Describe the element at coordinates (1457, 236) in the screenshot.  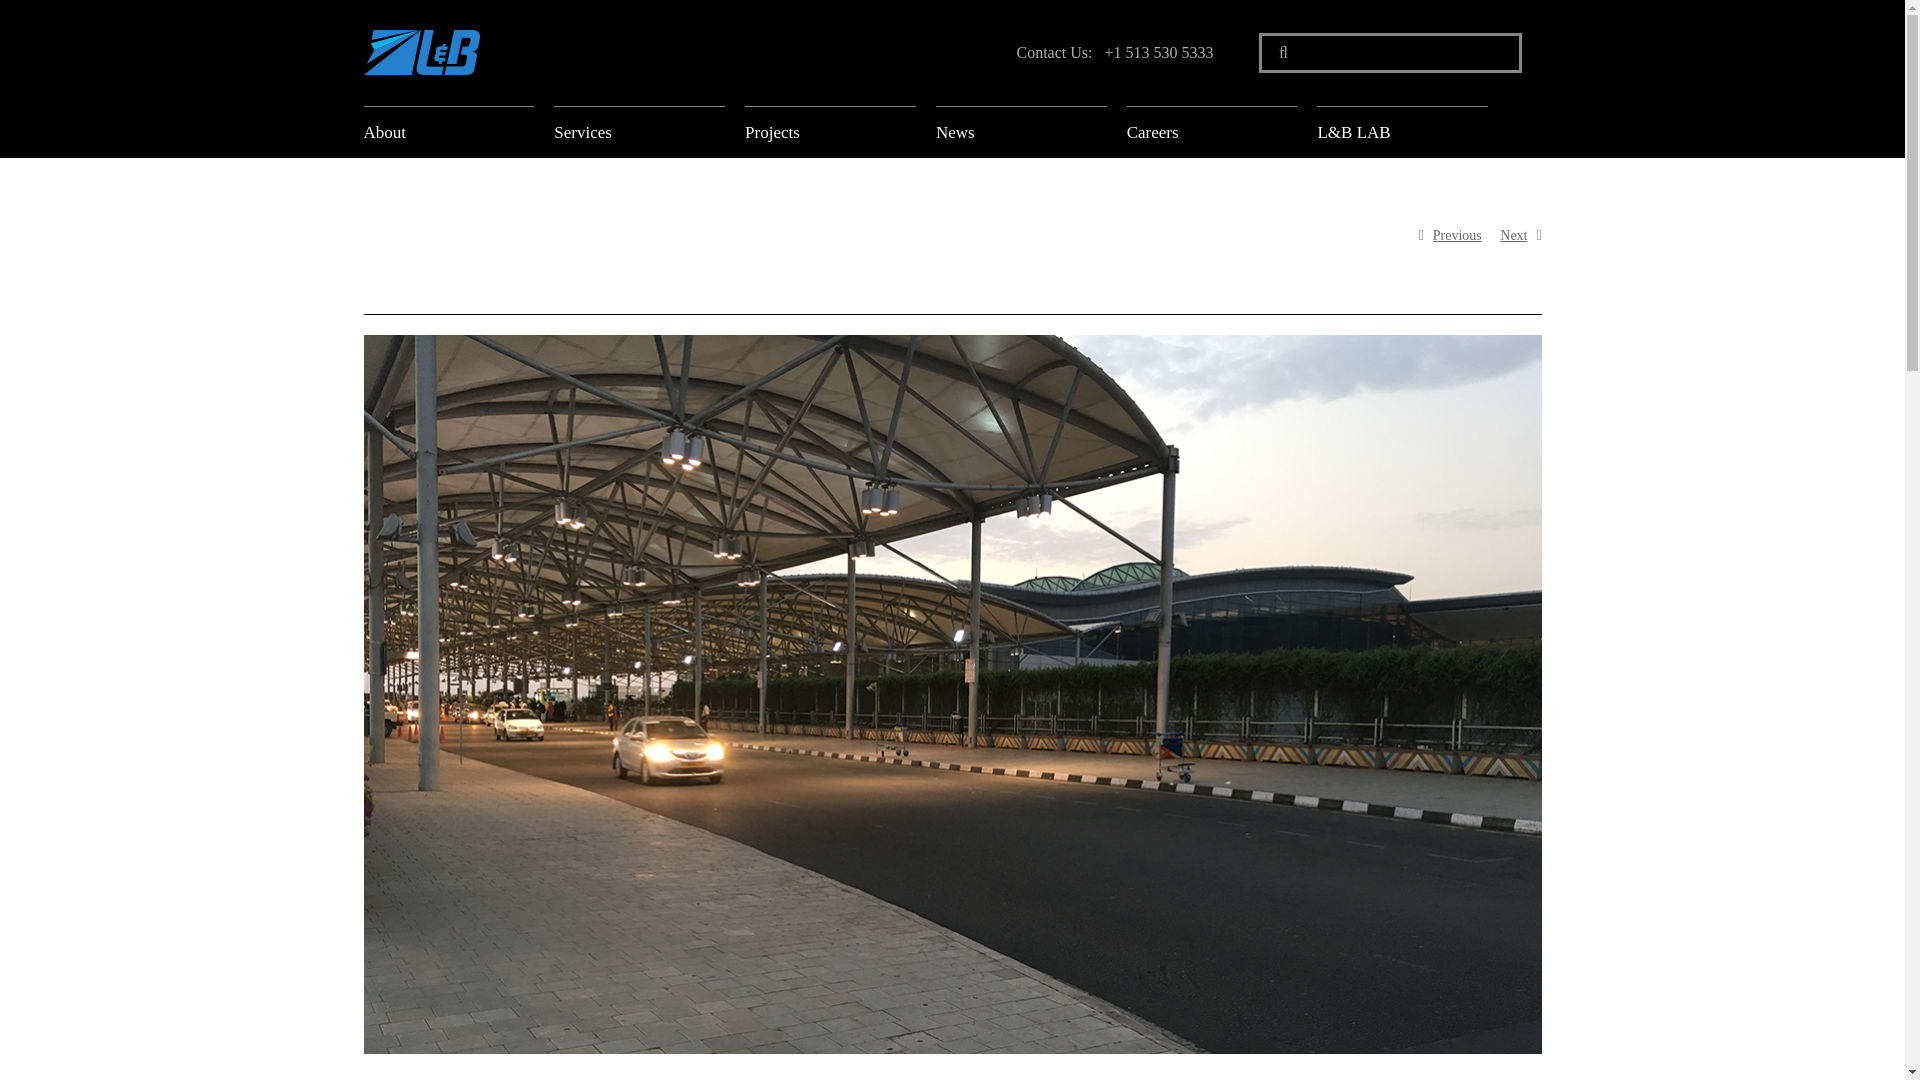
I see `Previous` at that location.